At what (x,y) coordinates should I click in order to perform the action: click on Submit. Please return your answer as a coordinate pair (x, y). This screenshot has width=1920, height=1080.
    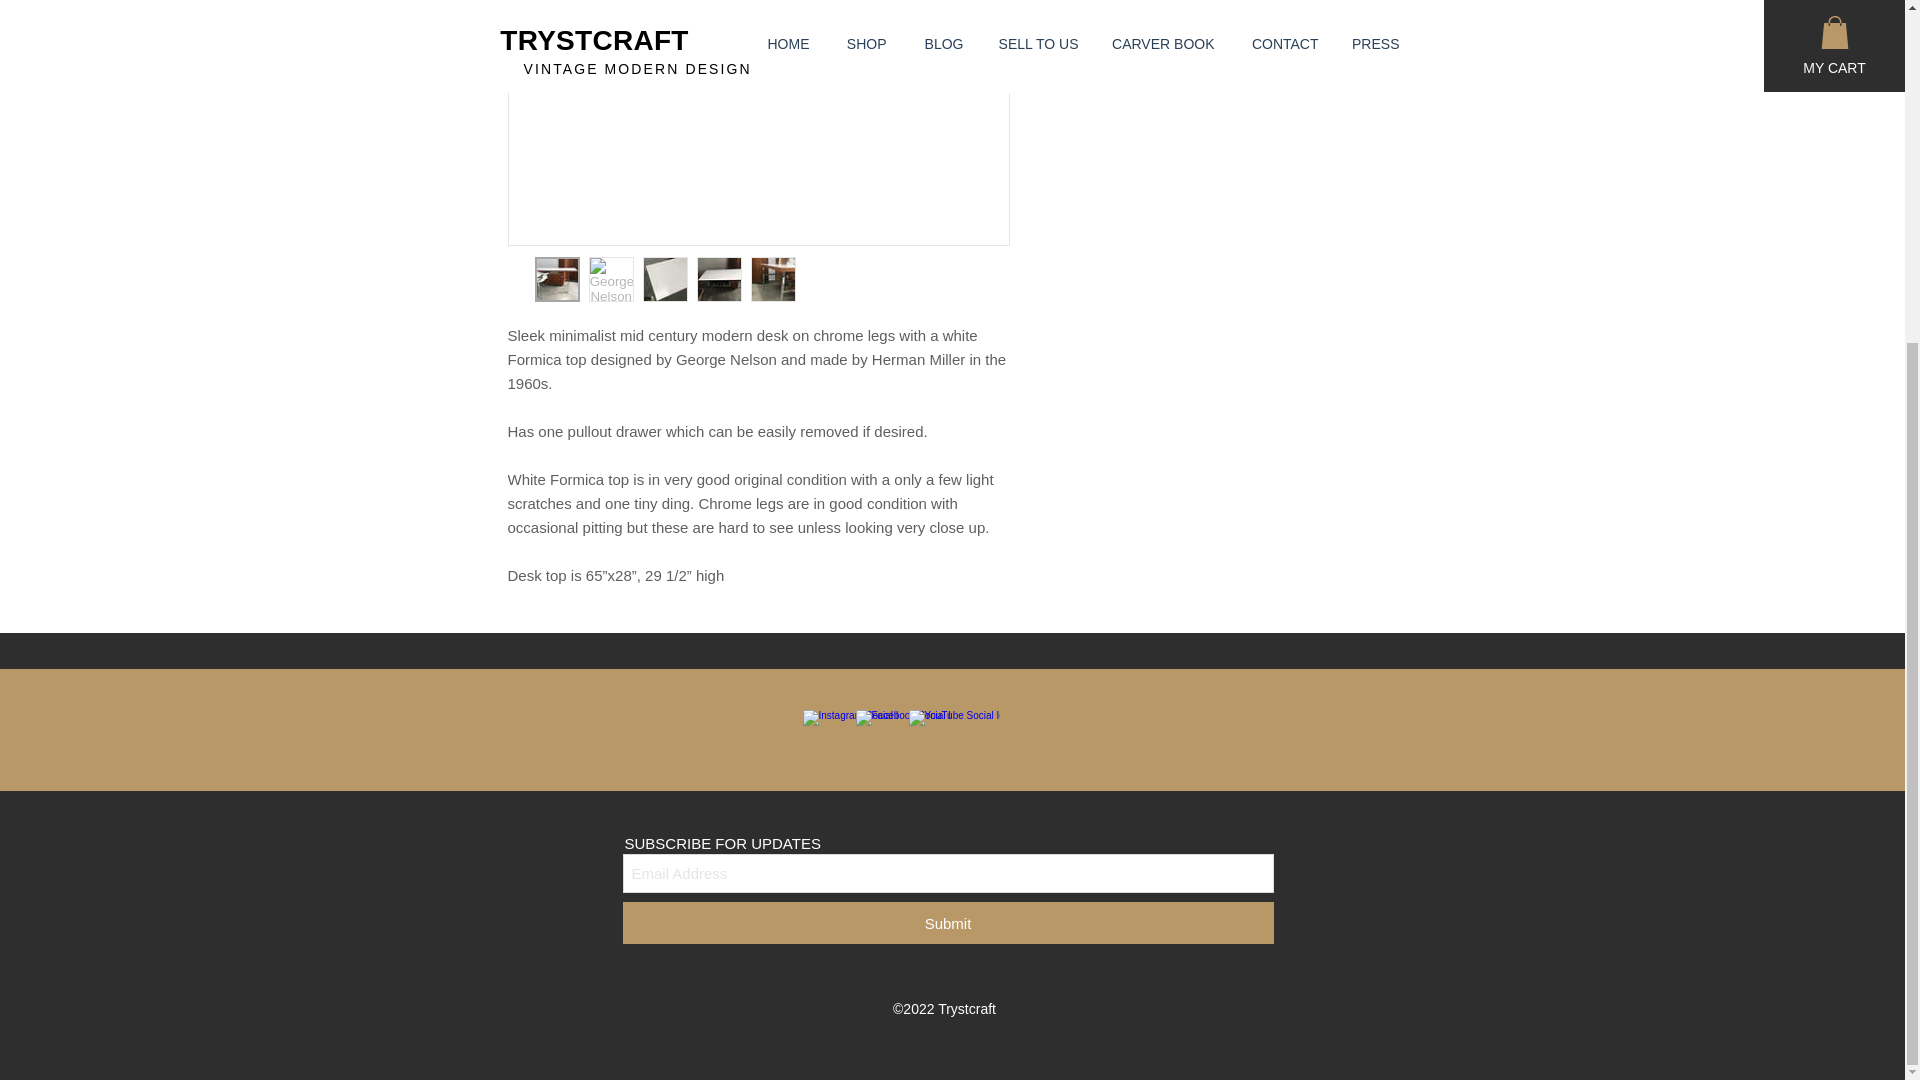
    Looking at the image, I should click on (947, 922).